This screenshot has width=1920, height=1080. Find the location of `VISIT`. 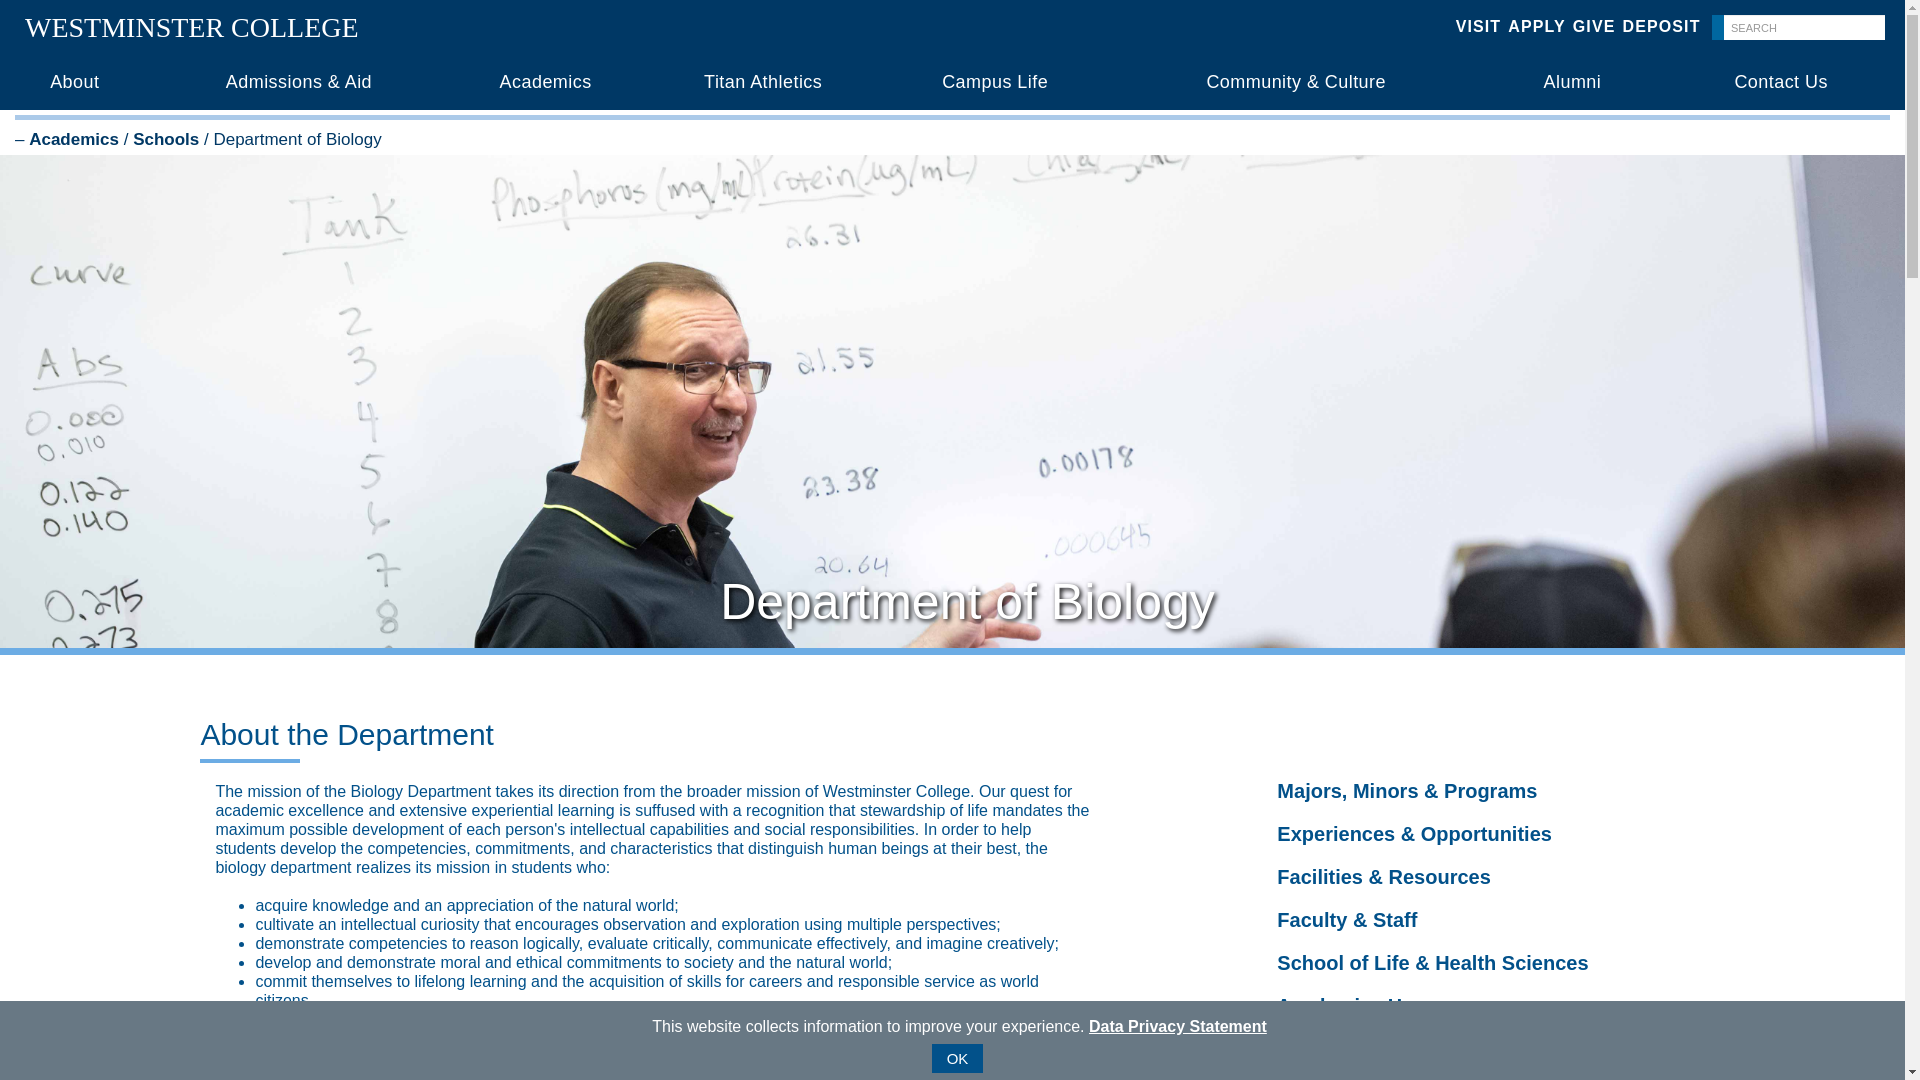

VISIT is located at coordinates (1478, 26).